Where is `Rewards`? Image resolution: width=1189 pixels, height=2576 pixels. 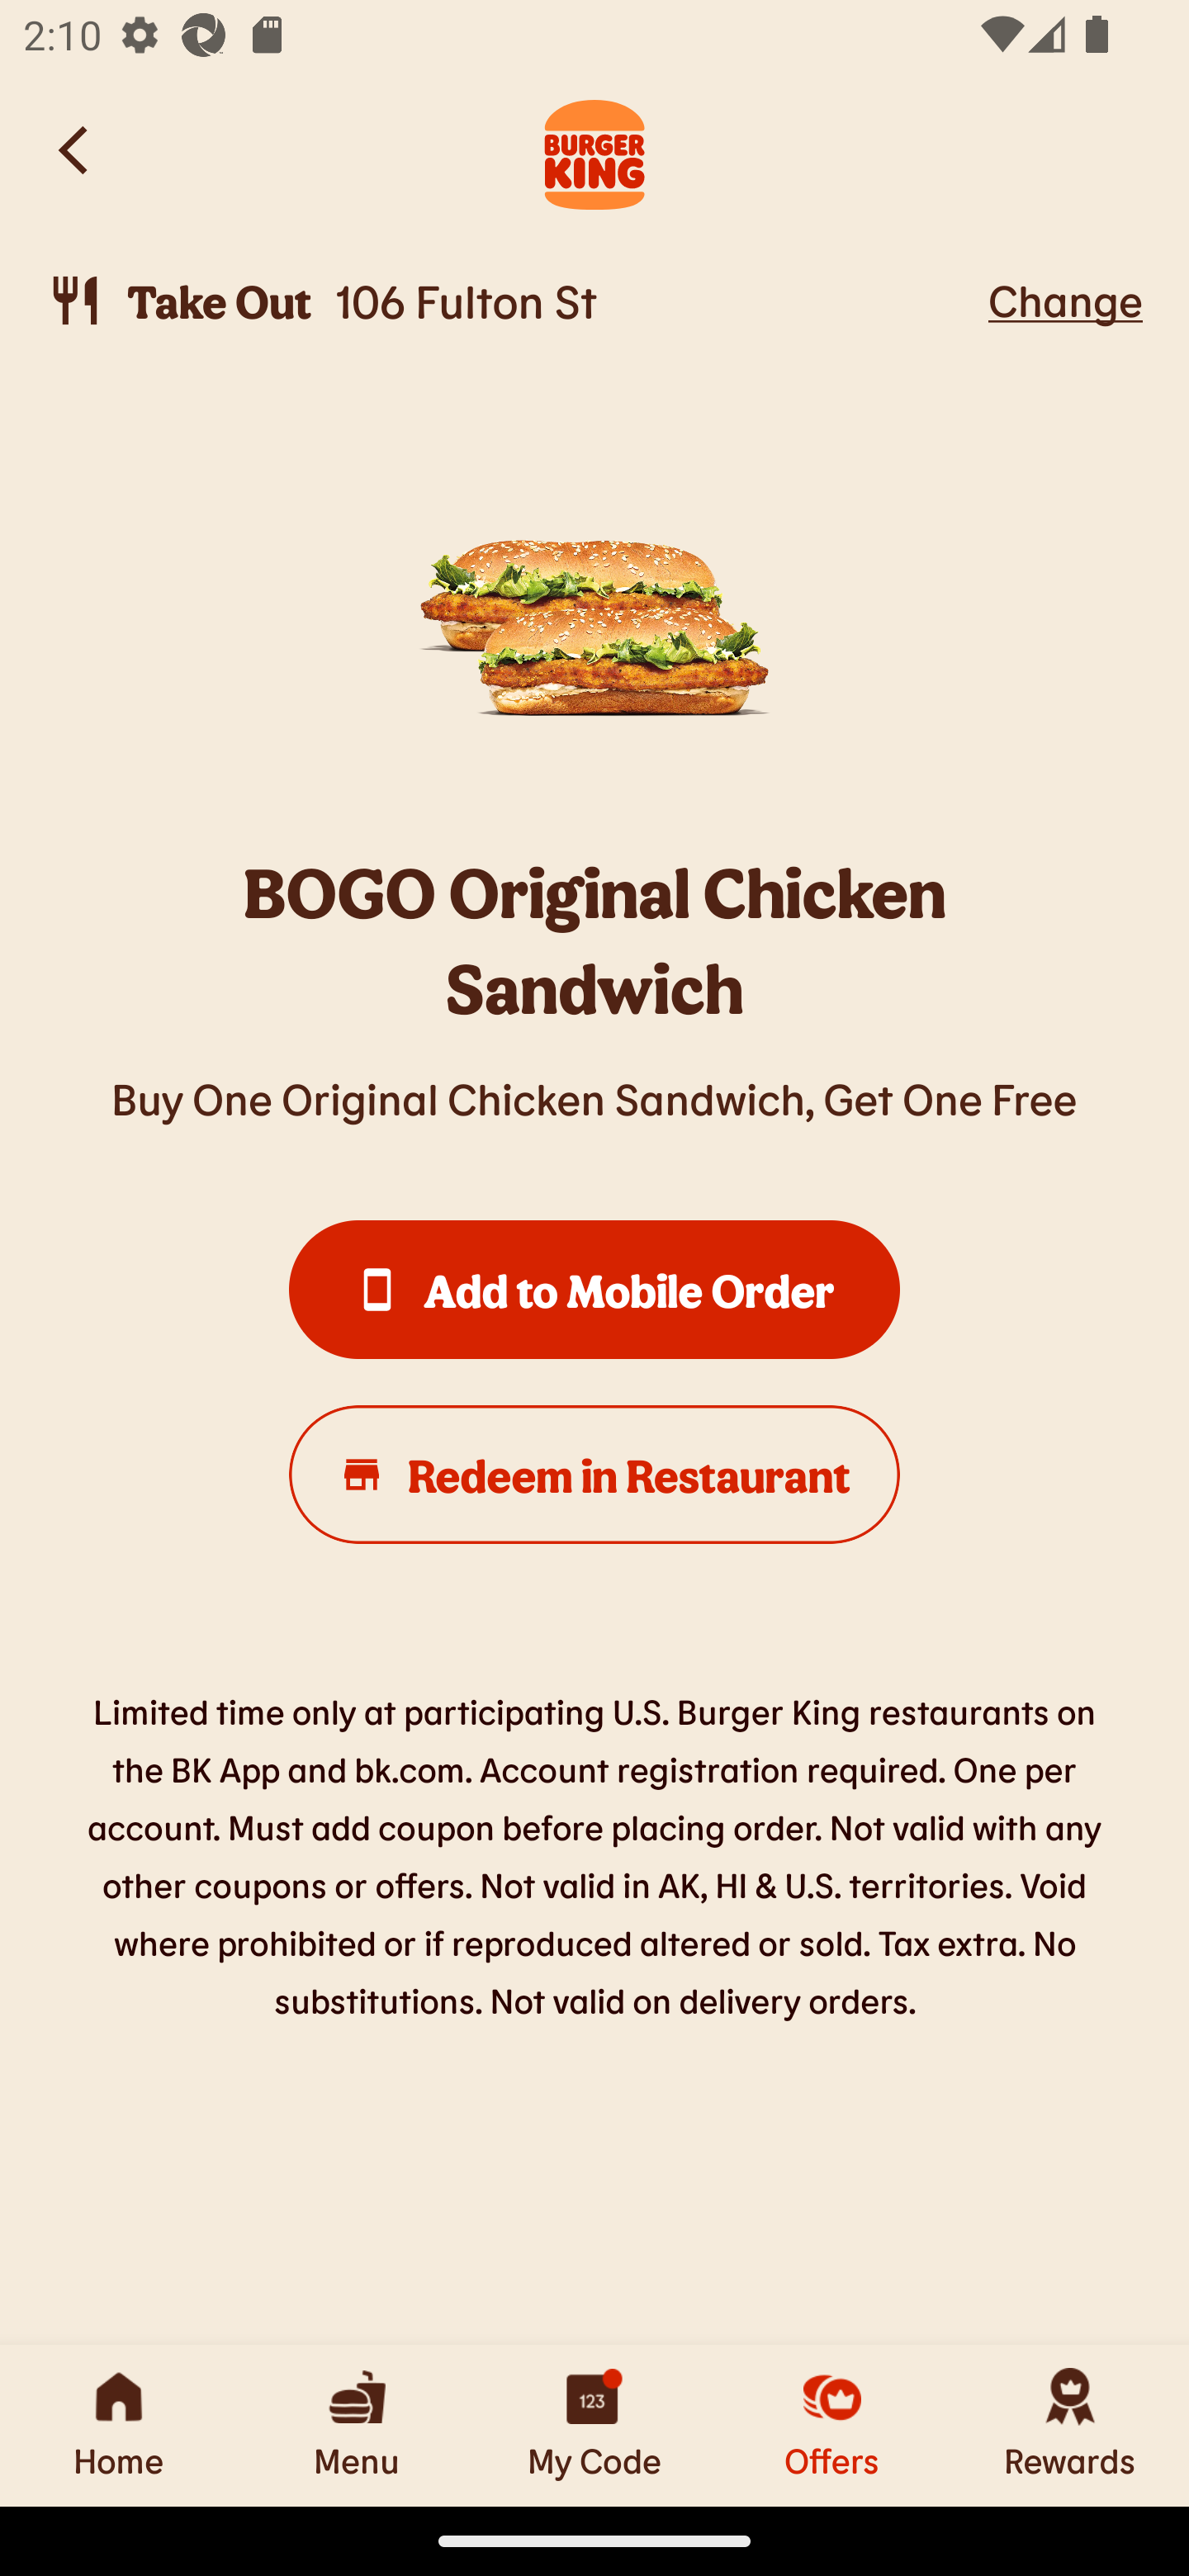
Rewards is located at coordinates (1070, 2425).